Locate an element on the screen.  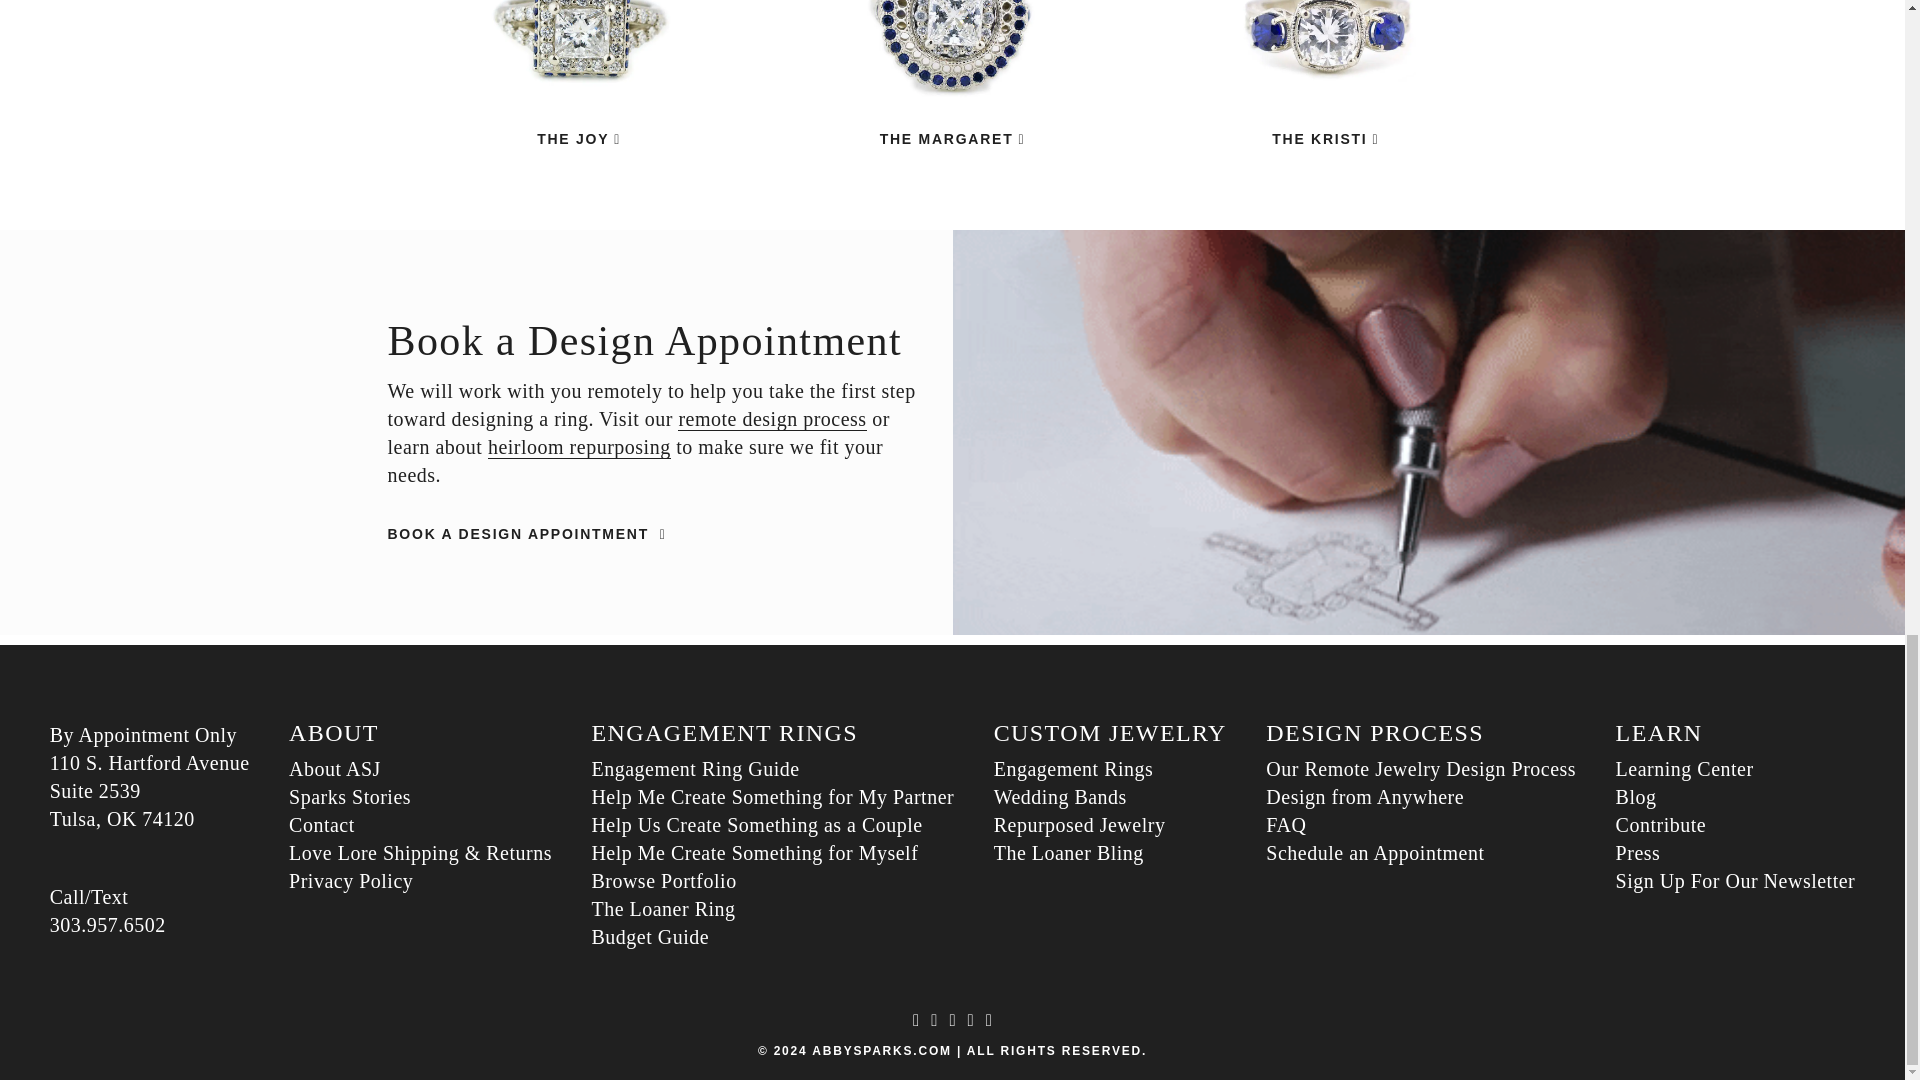
Sapphire Filigree Mandala Ring is located at coordinates (952, 139).